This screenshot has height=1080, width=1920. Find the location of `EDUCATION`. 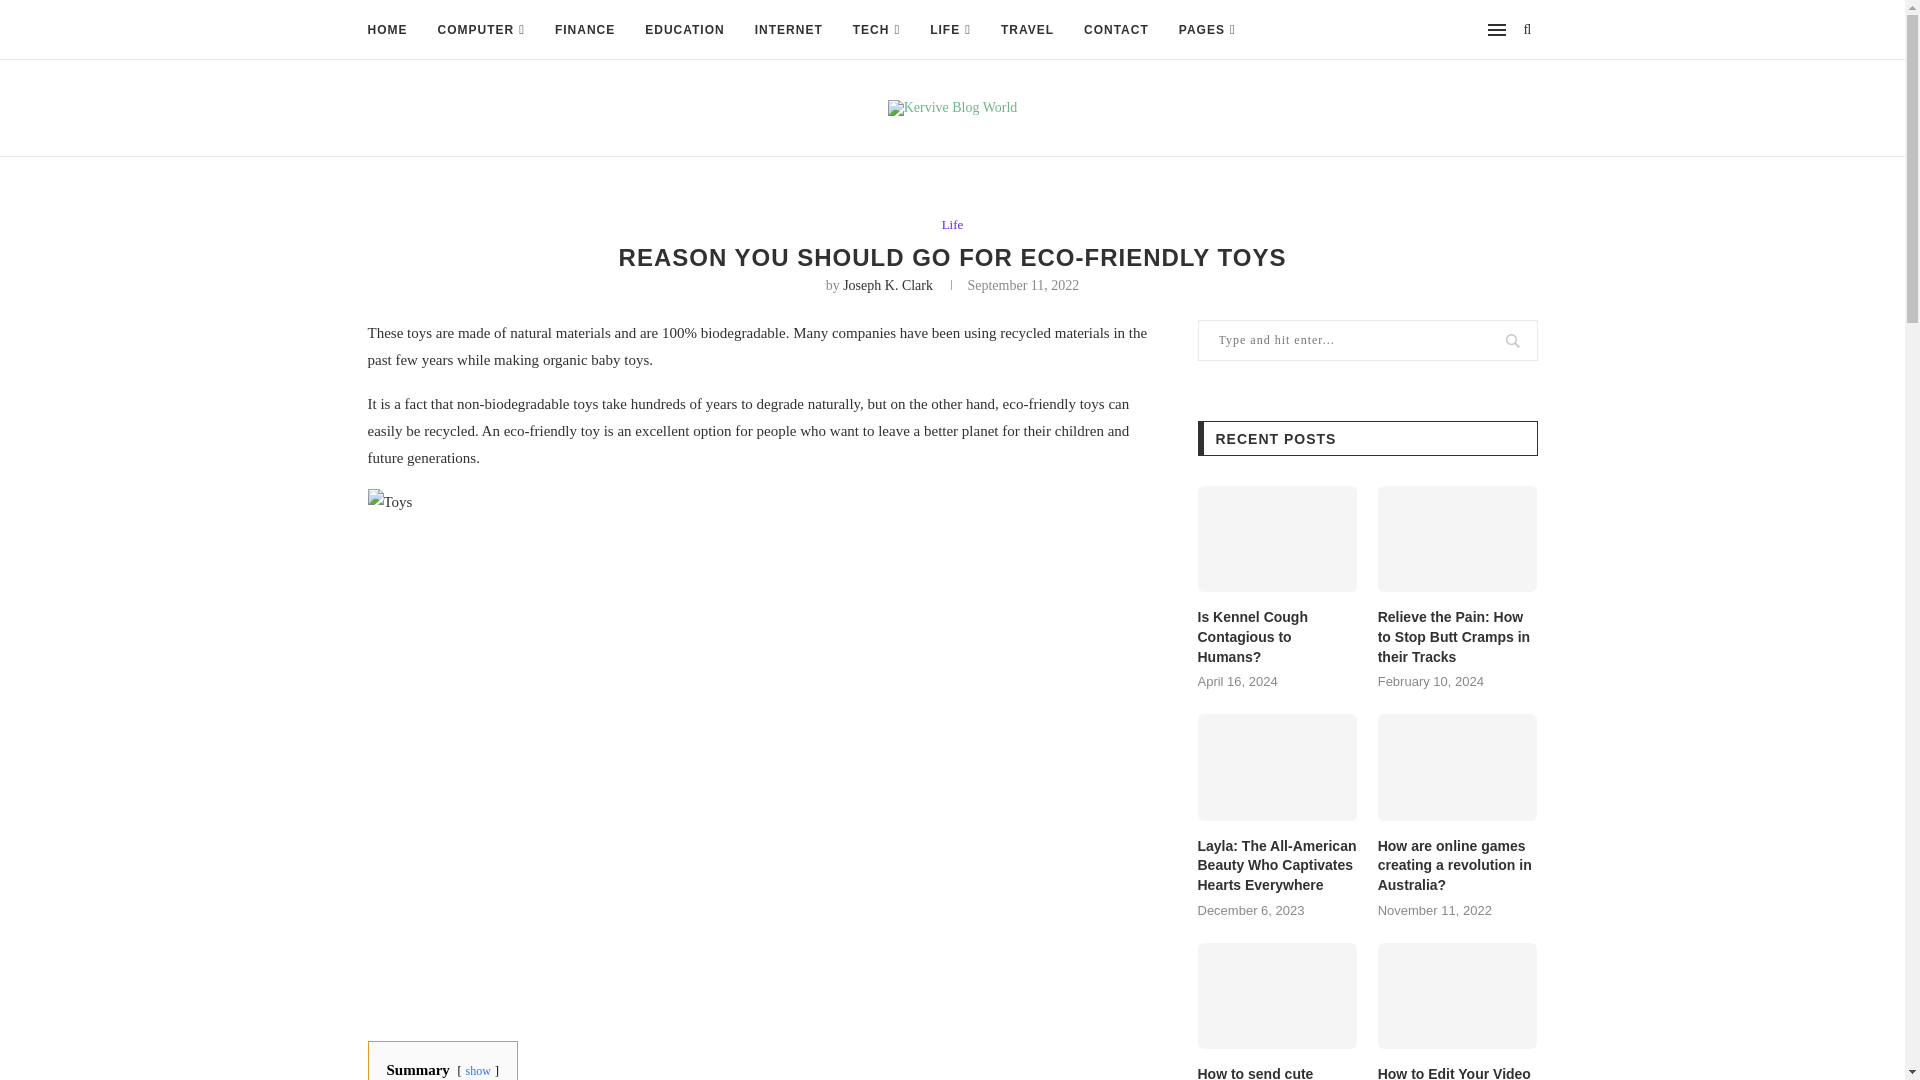

EDUCATION is located at coordinates (684, 30).